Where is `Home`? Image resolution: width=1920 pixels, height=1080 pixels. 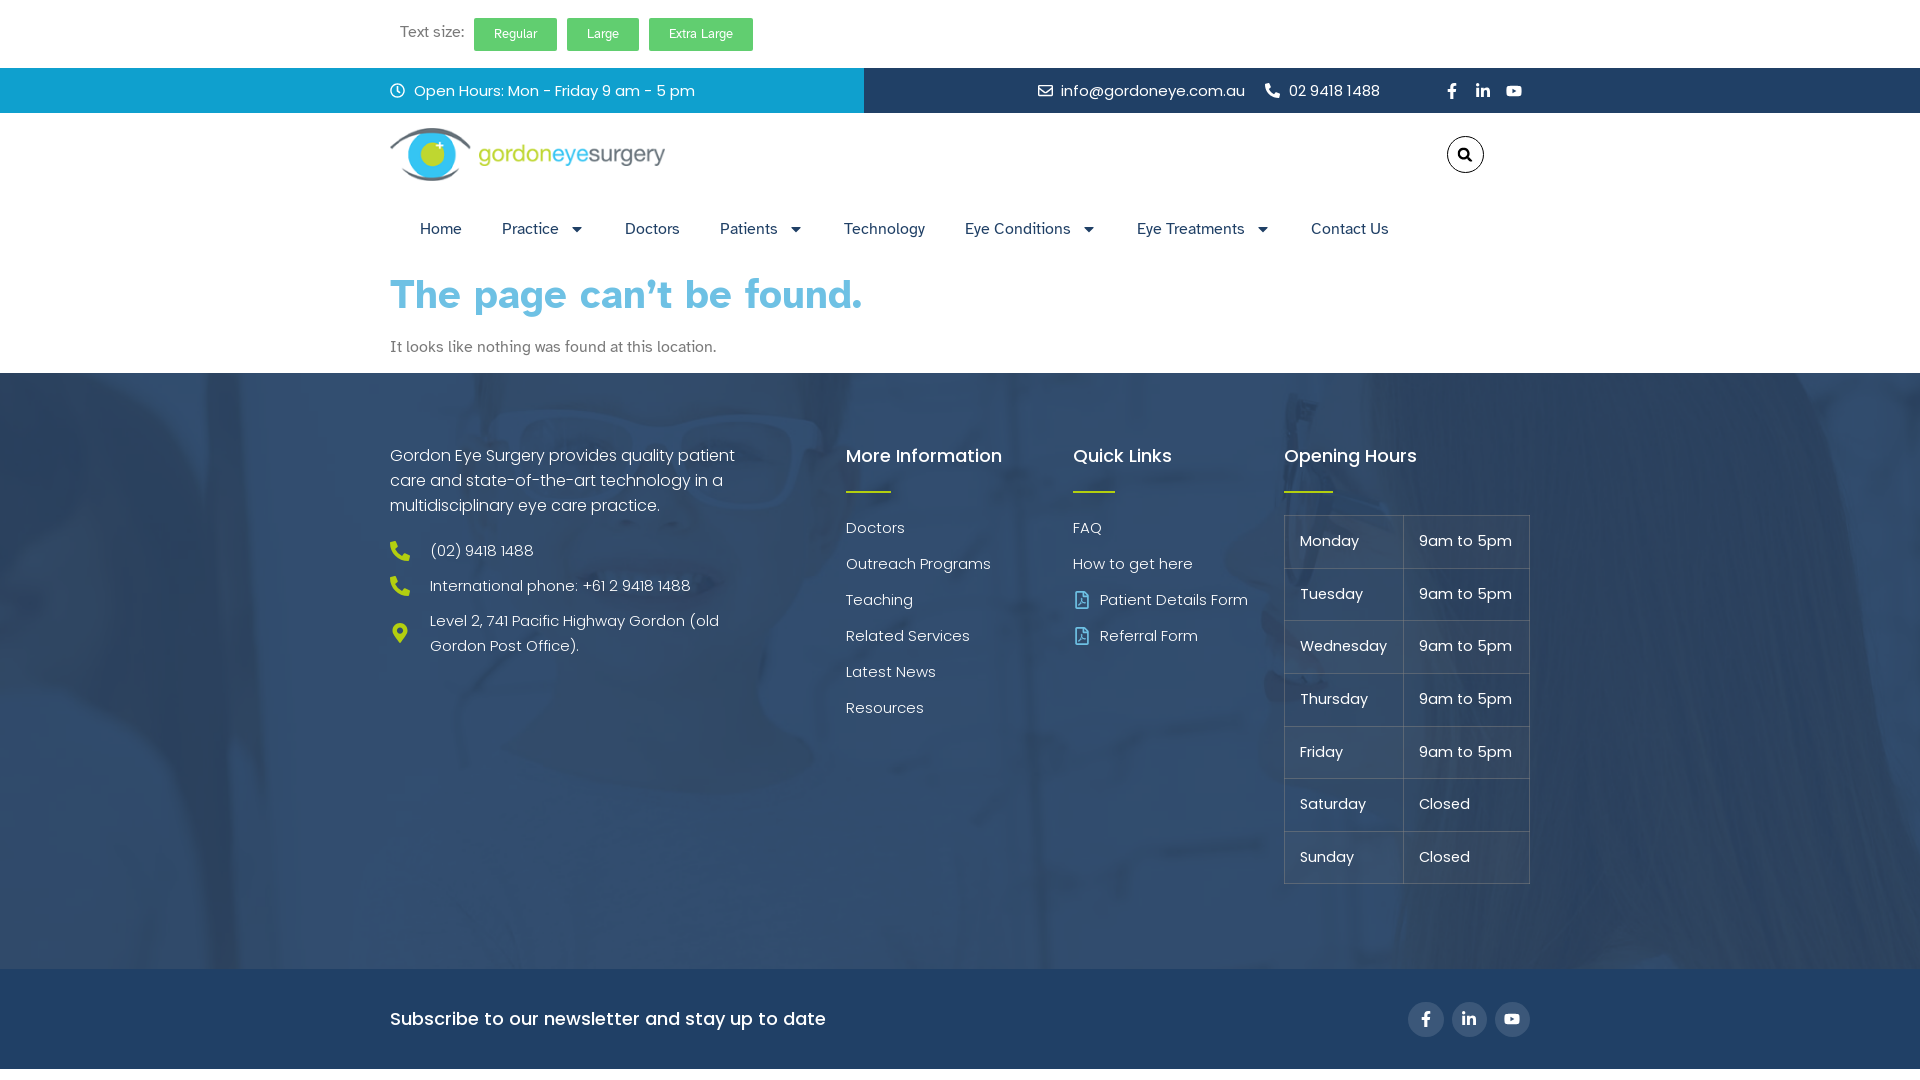
Home is located at coordinates (441, 229).